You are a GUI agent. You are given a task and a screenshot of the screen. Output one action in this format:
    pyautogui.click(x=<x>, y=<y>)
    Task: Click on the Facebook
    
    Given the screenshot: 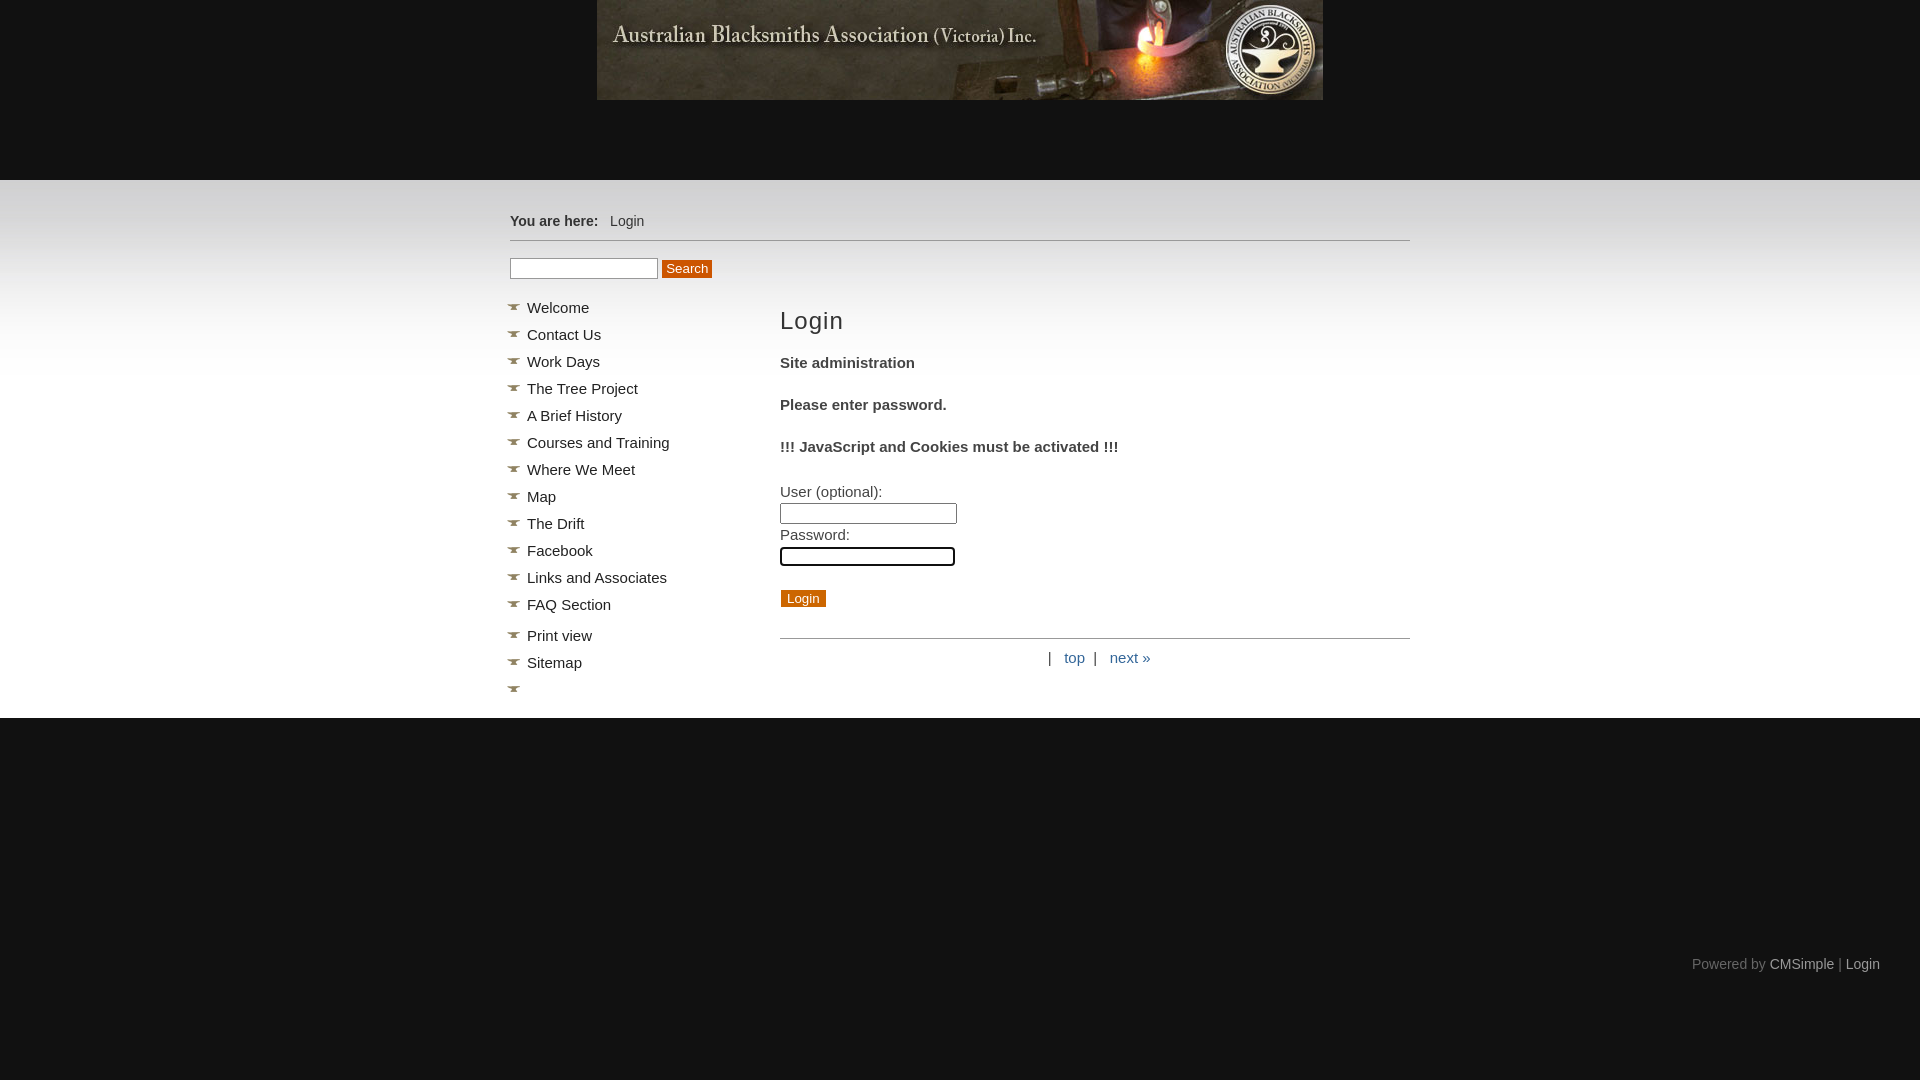 What is the action you would take?
    pyautogui.click(x=560, y=550)
    